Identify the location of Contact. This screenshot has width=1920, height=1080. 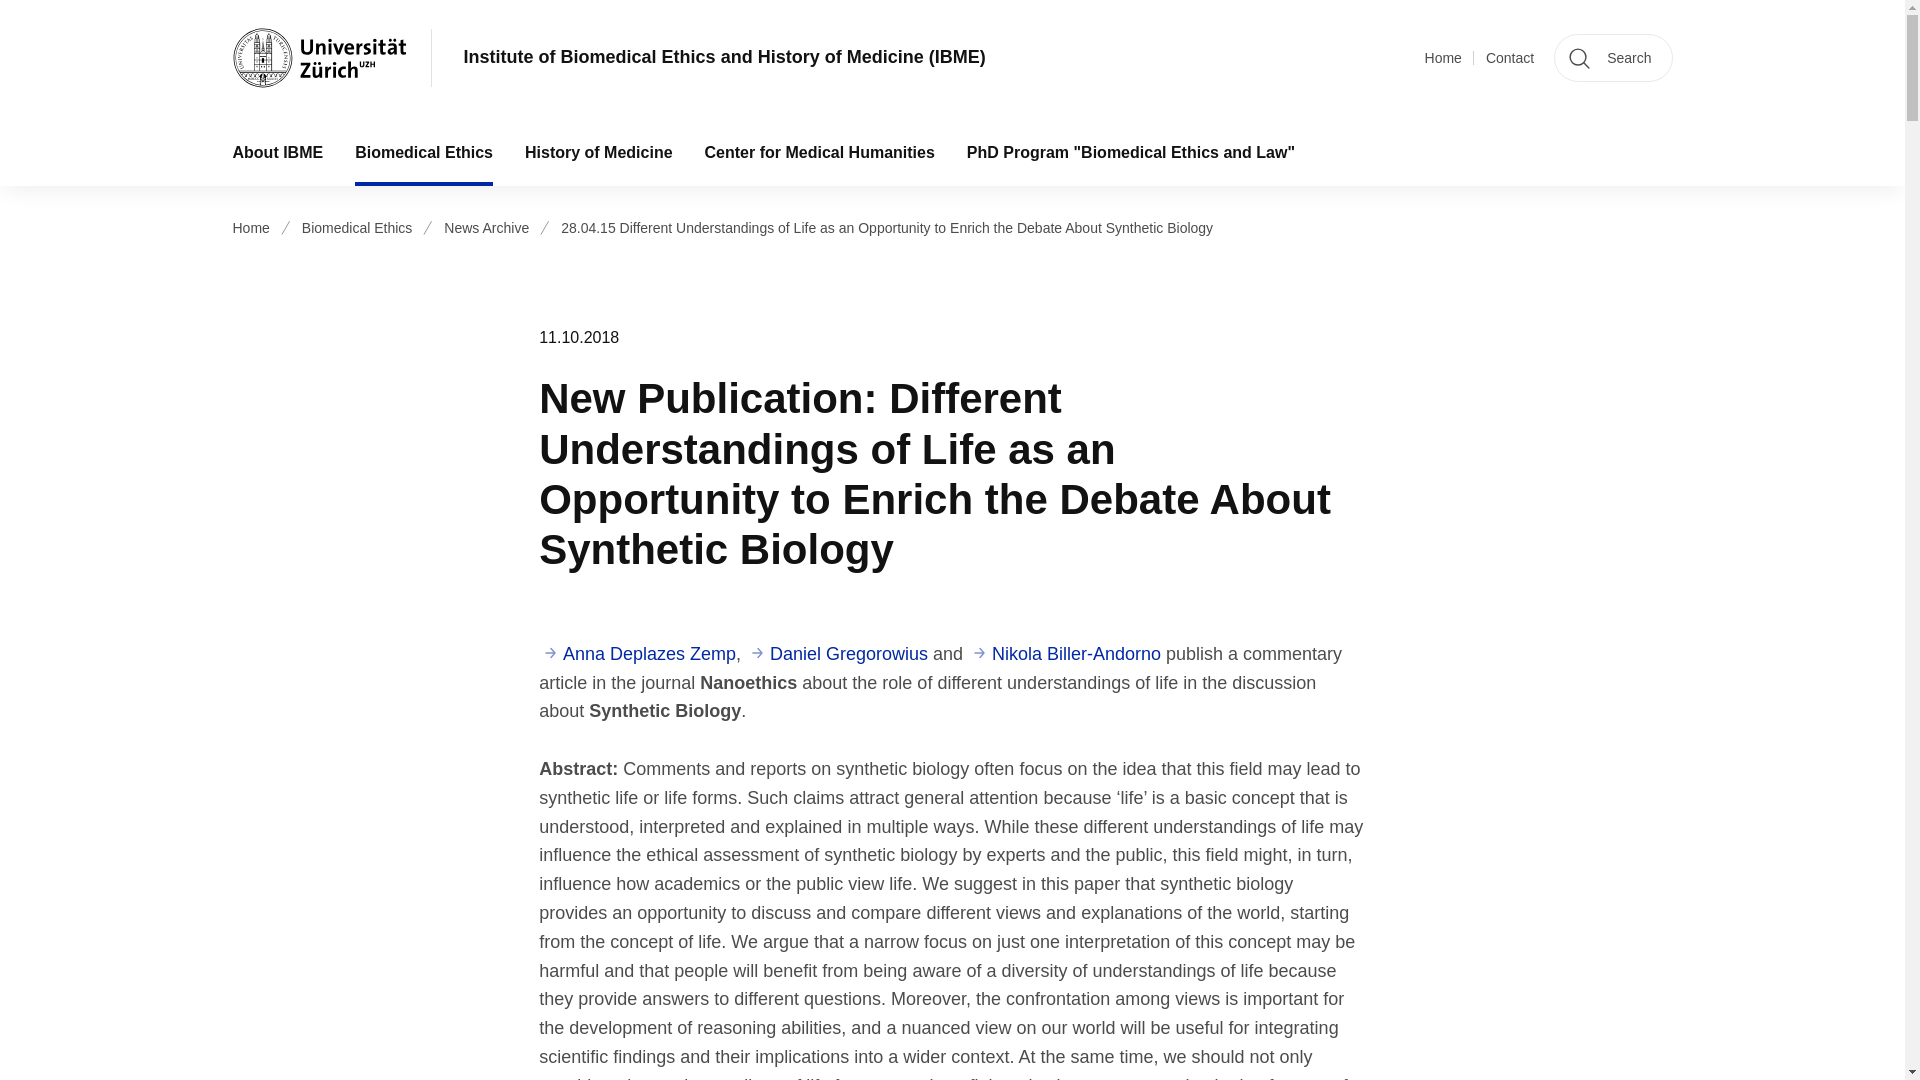
(1510, 58).